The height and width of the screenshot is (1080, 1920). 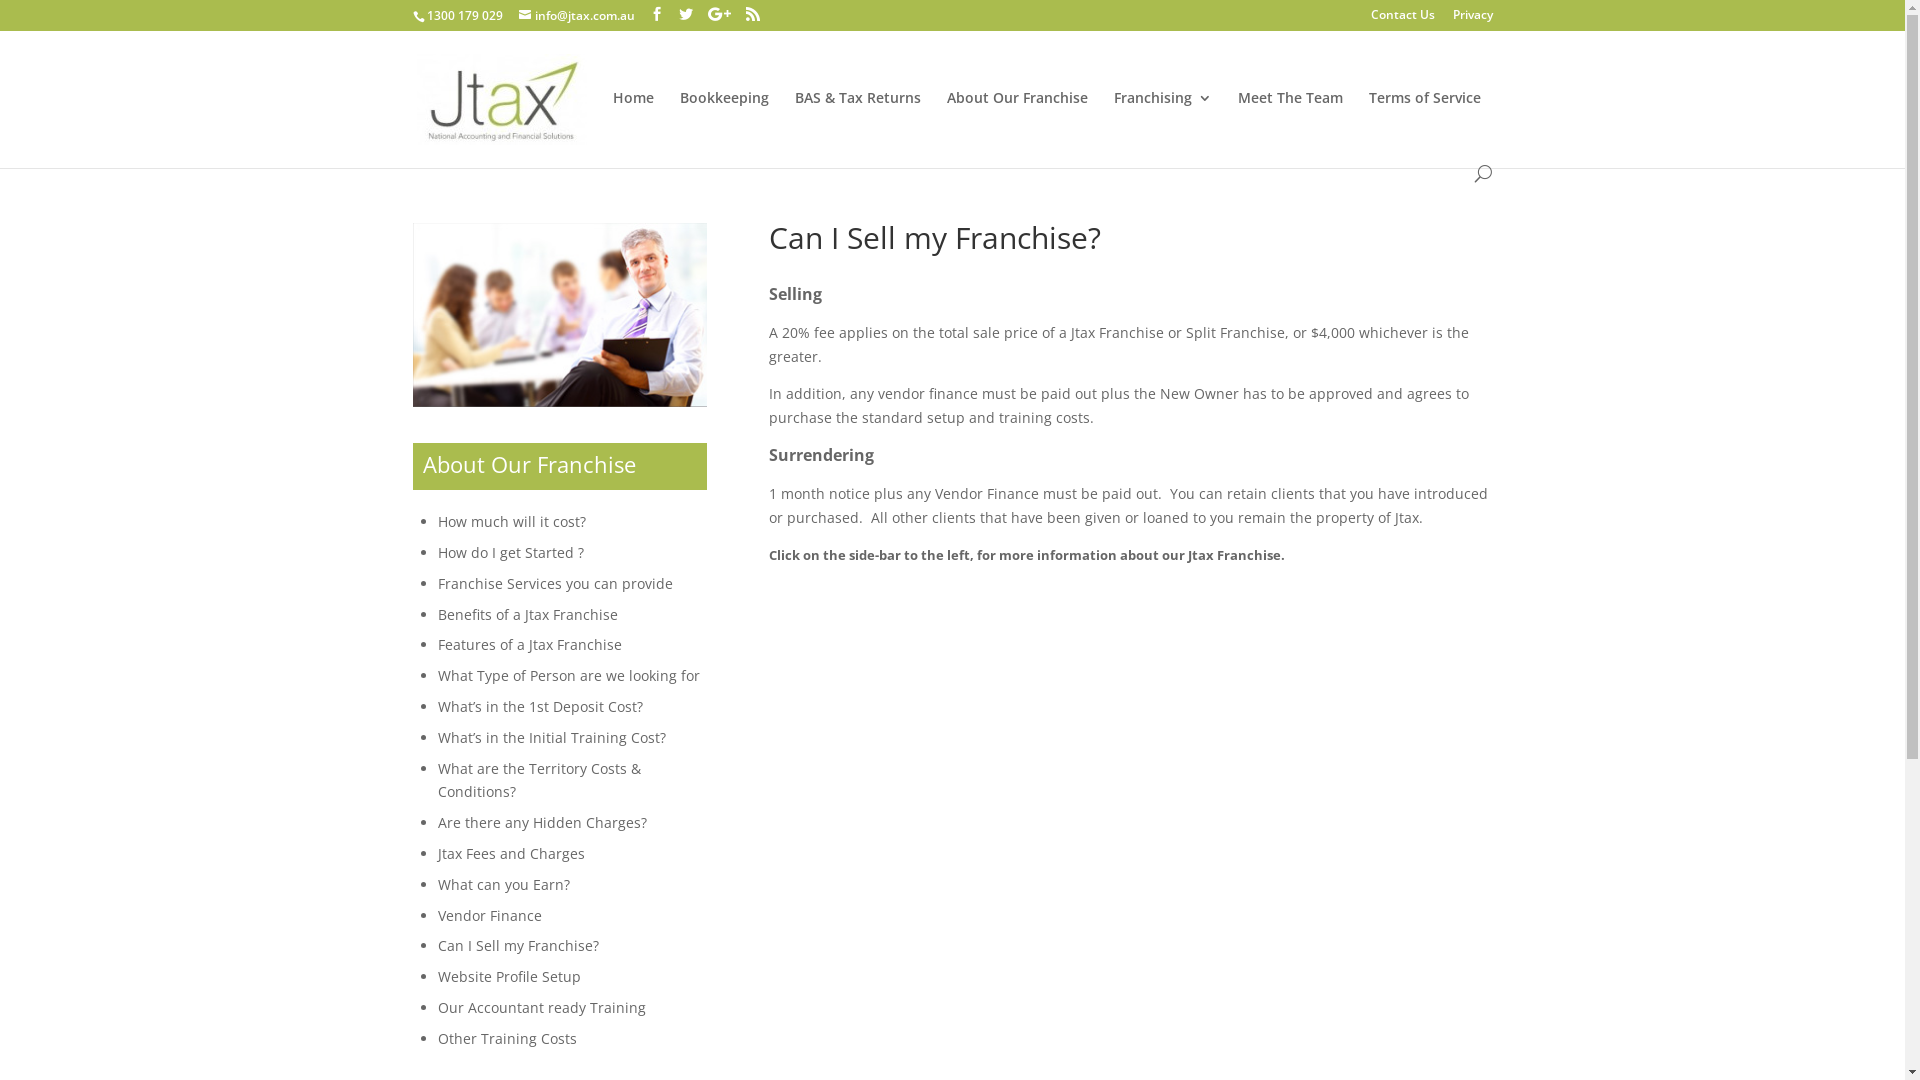 I want to click on Jtax Fees and Charges, so click(x=512, y=854).